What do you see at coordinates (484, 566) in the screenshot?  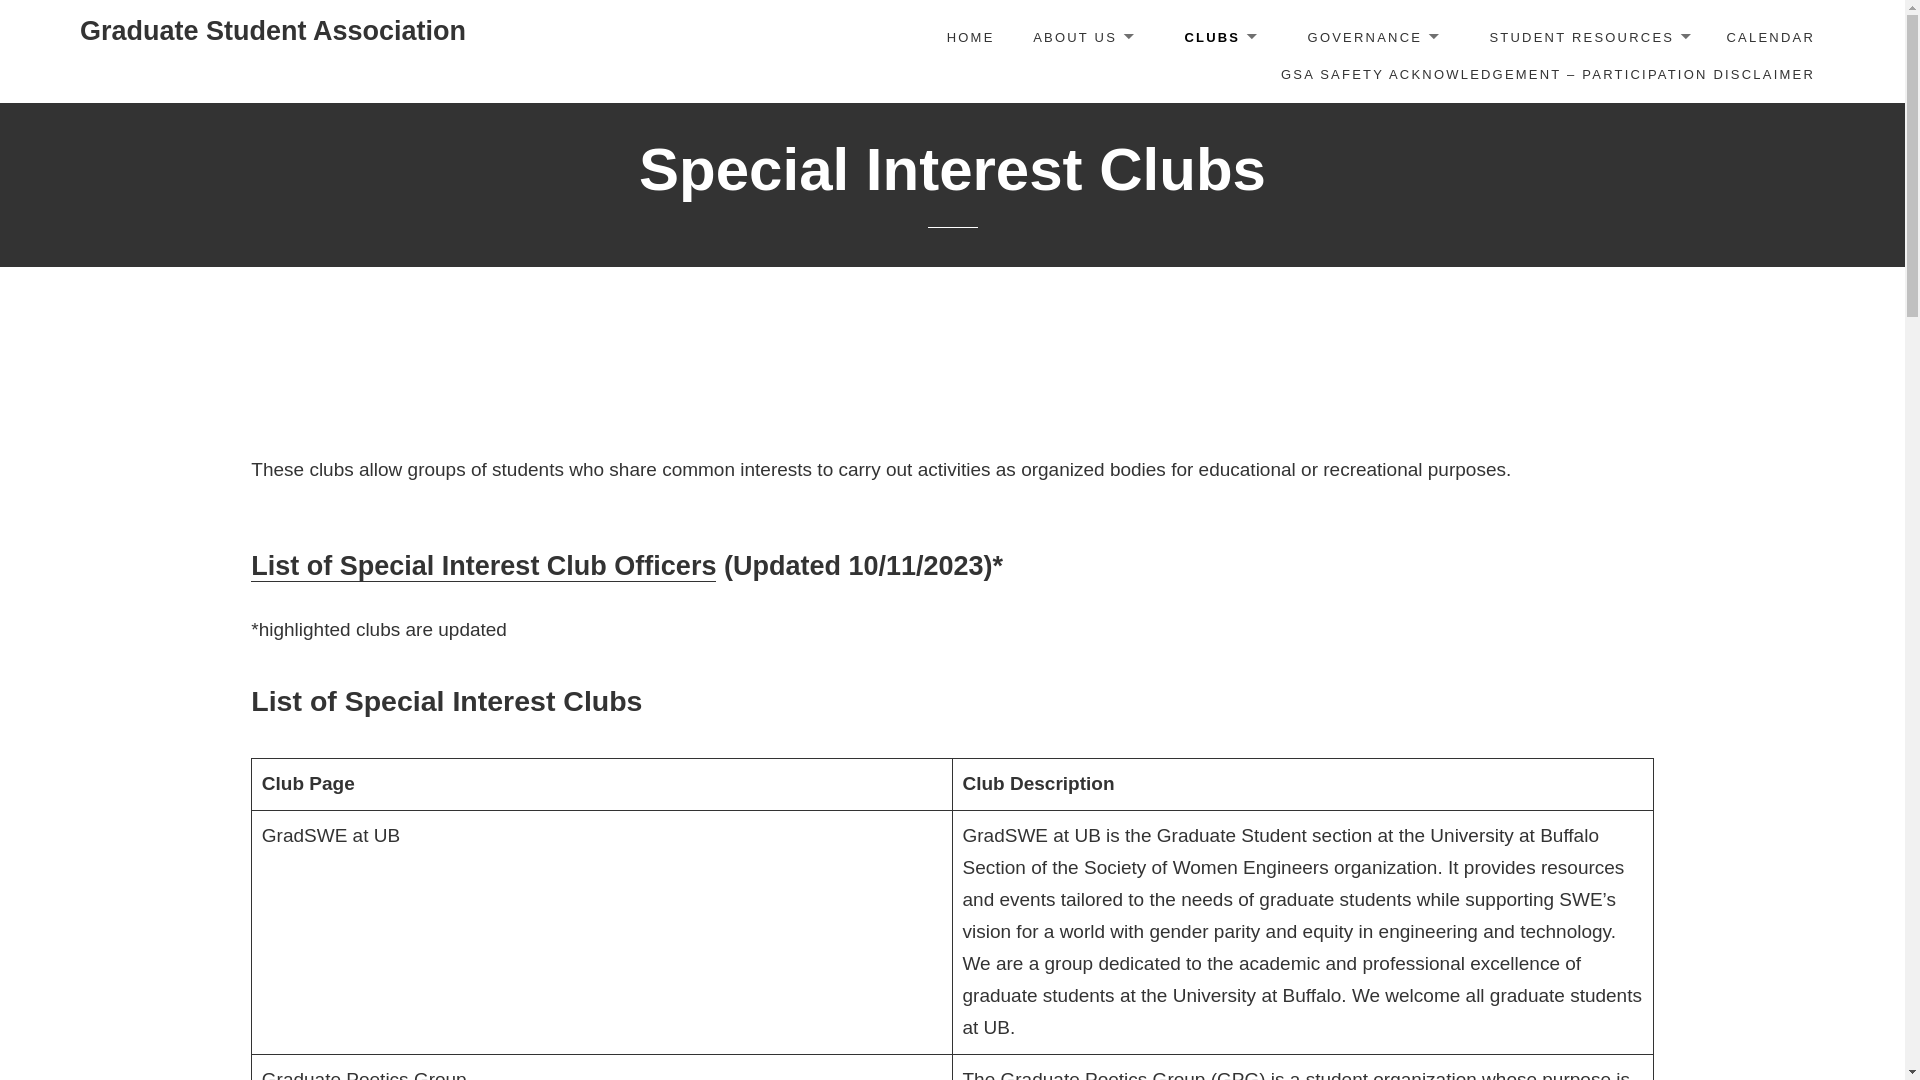 I see `List of Special Interest Club Officers` at bounding box center [484, 566].